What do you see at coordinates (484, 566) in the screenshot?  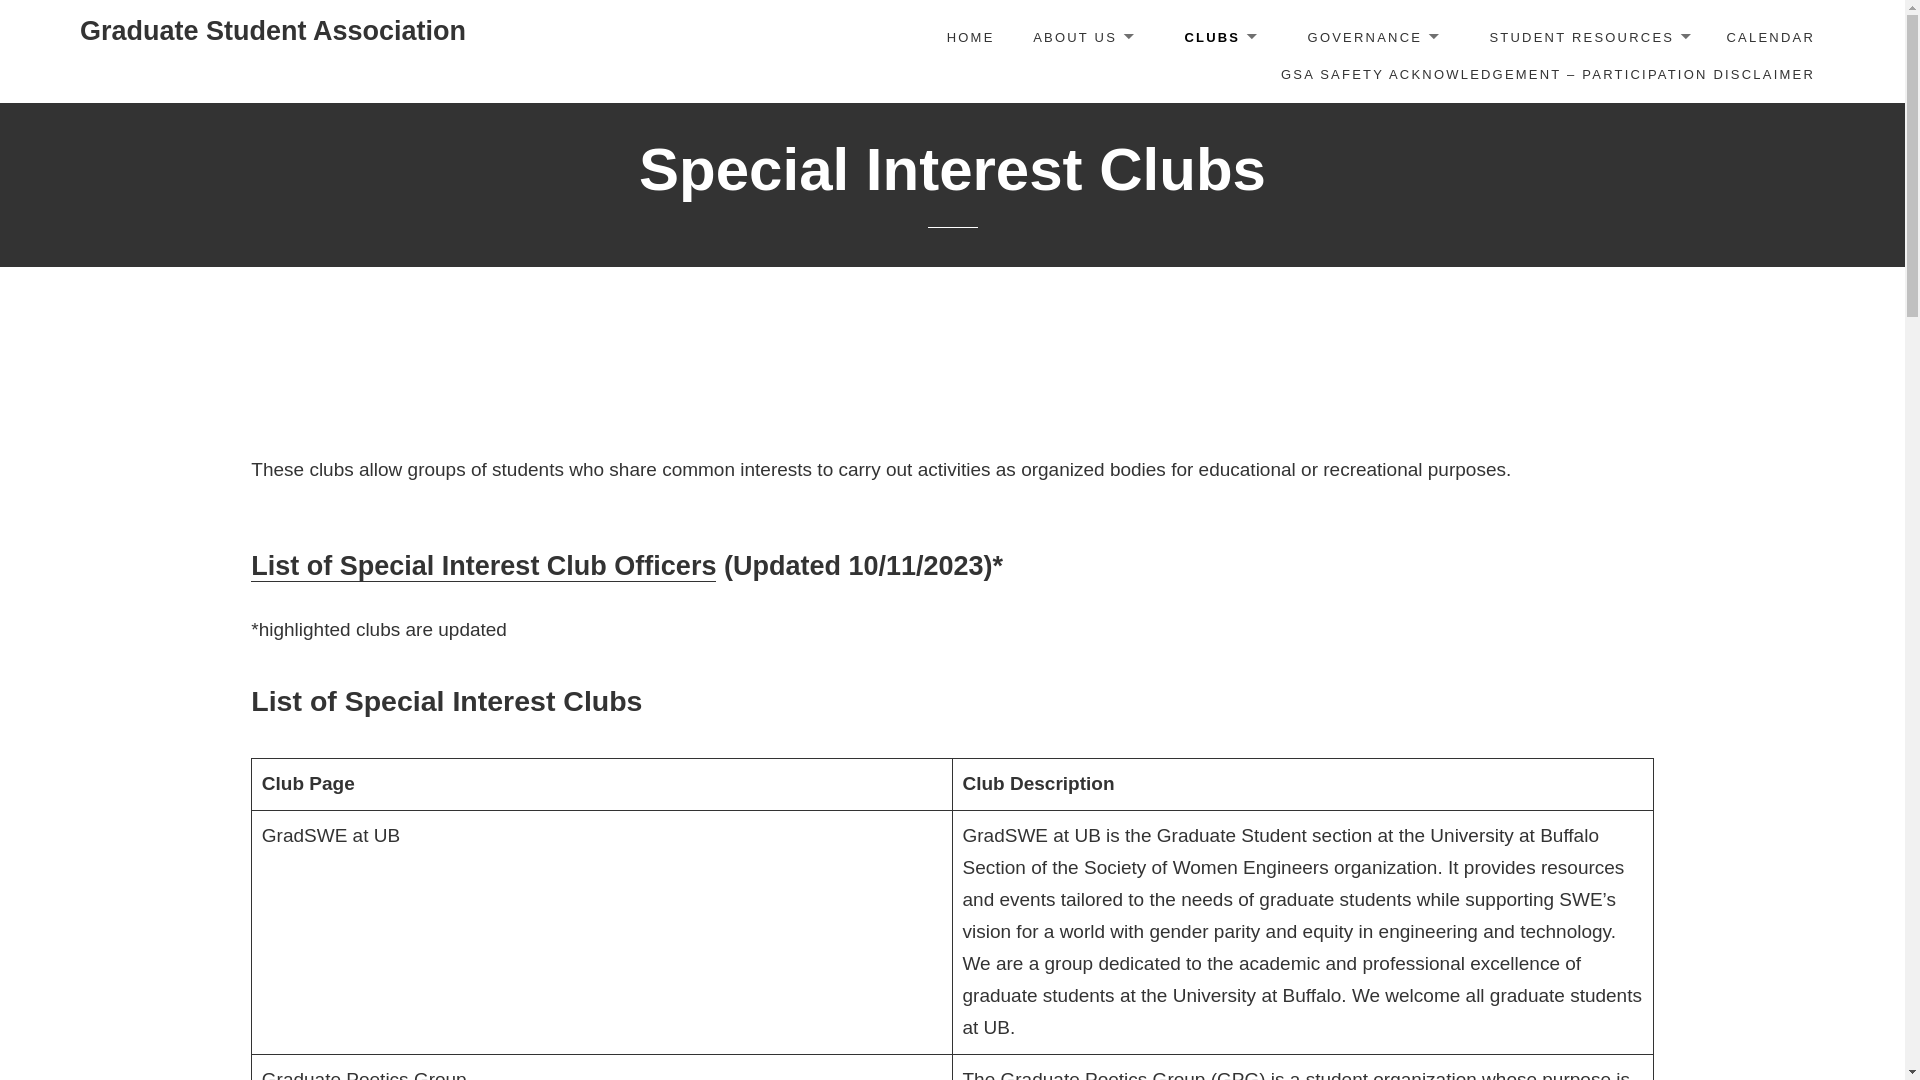 I see `List of Special Interest Club Officers` at bounding box center [484, 566].